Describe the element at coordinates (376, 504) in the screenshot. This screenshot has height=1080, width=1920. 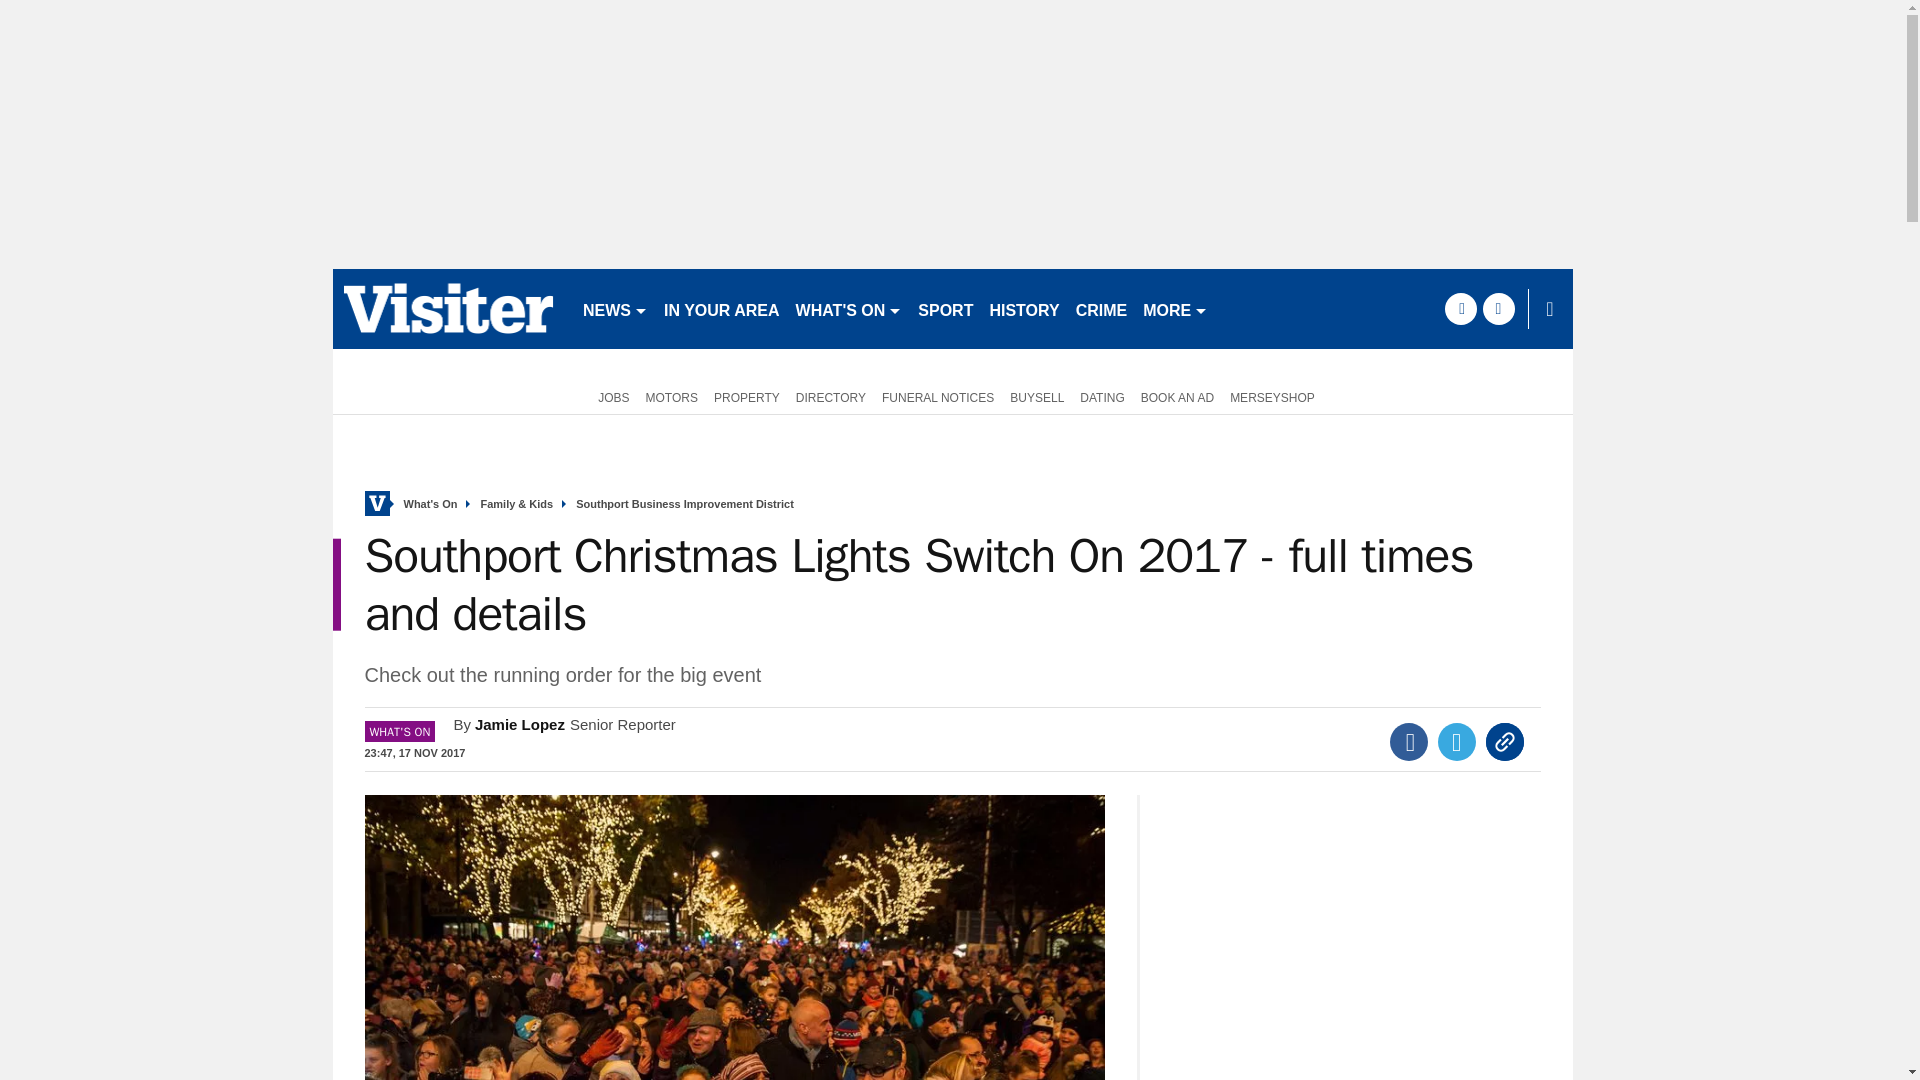
I see `Home` at that location.